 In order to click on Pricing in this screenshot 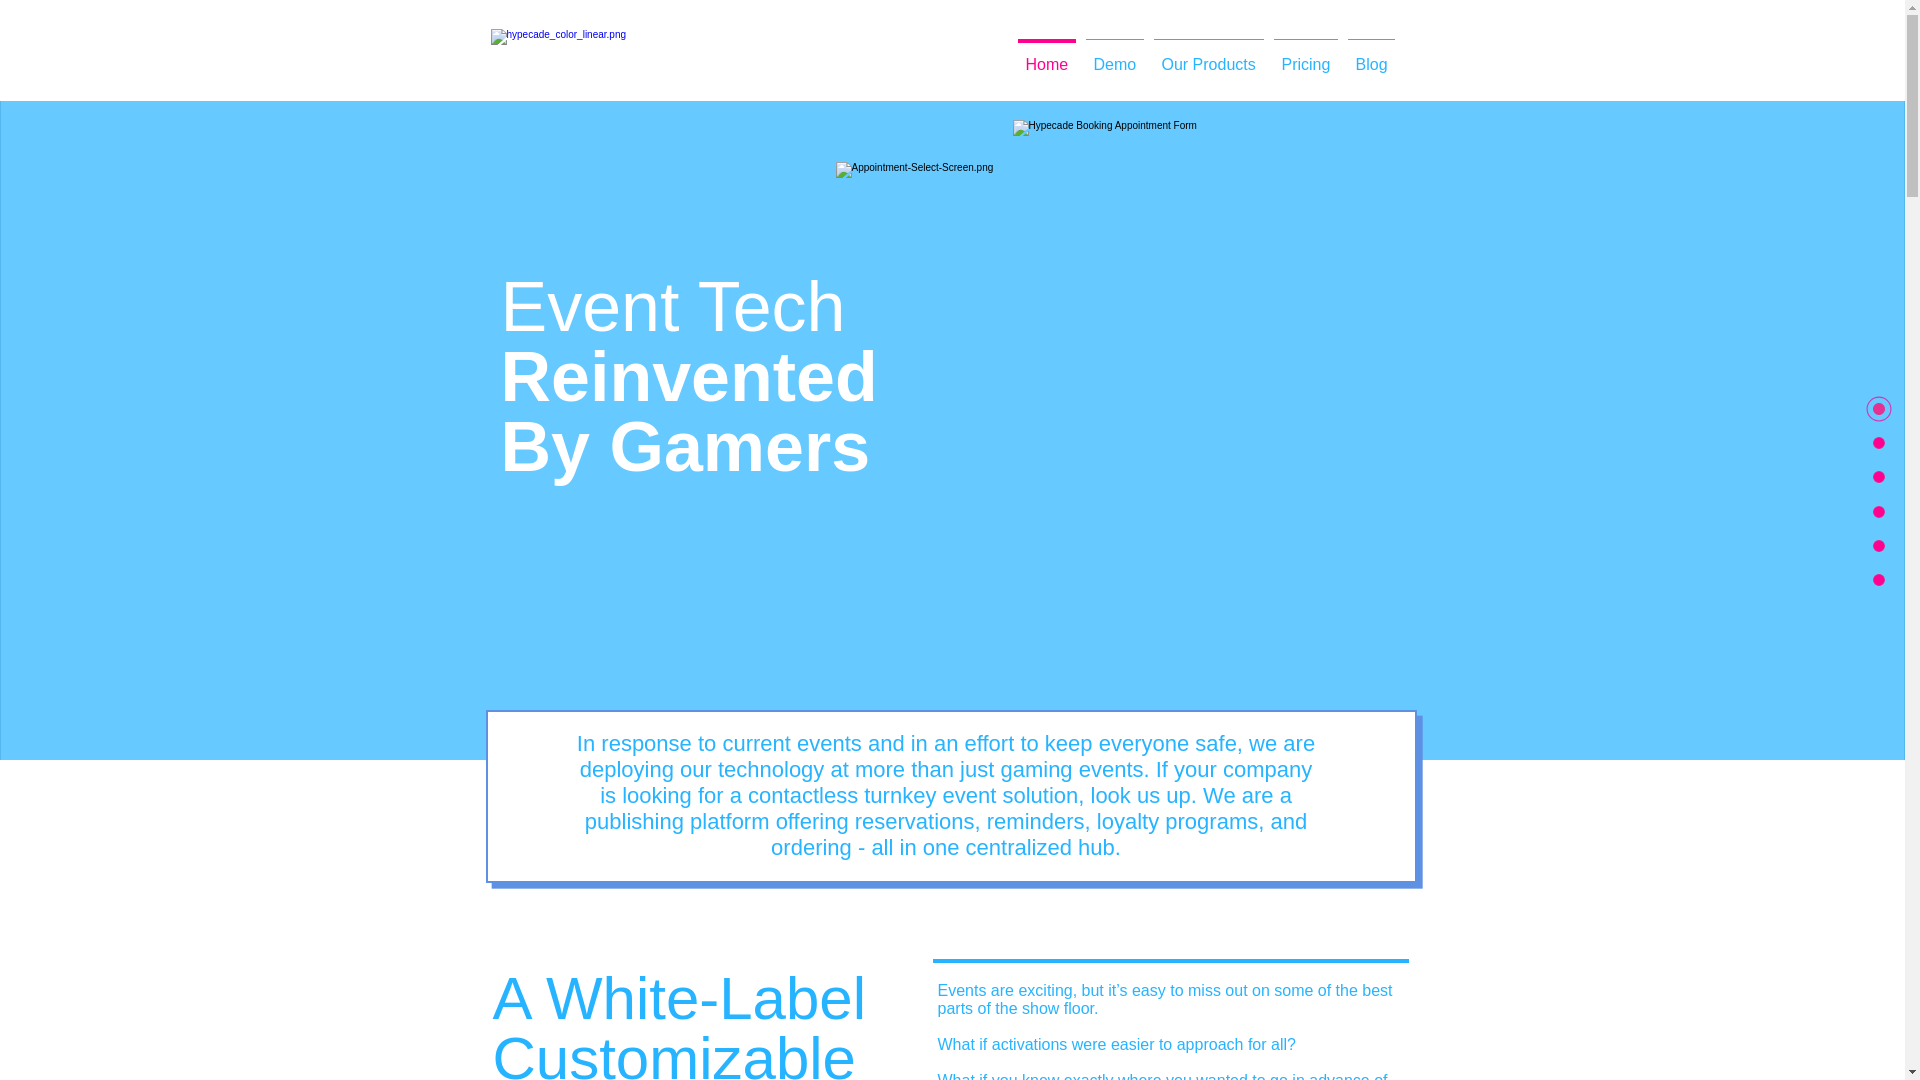, I will do `click(1304, 56)`.